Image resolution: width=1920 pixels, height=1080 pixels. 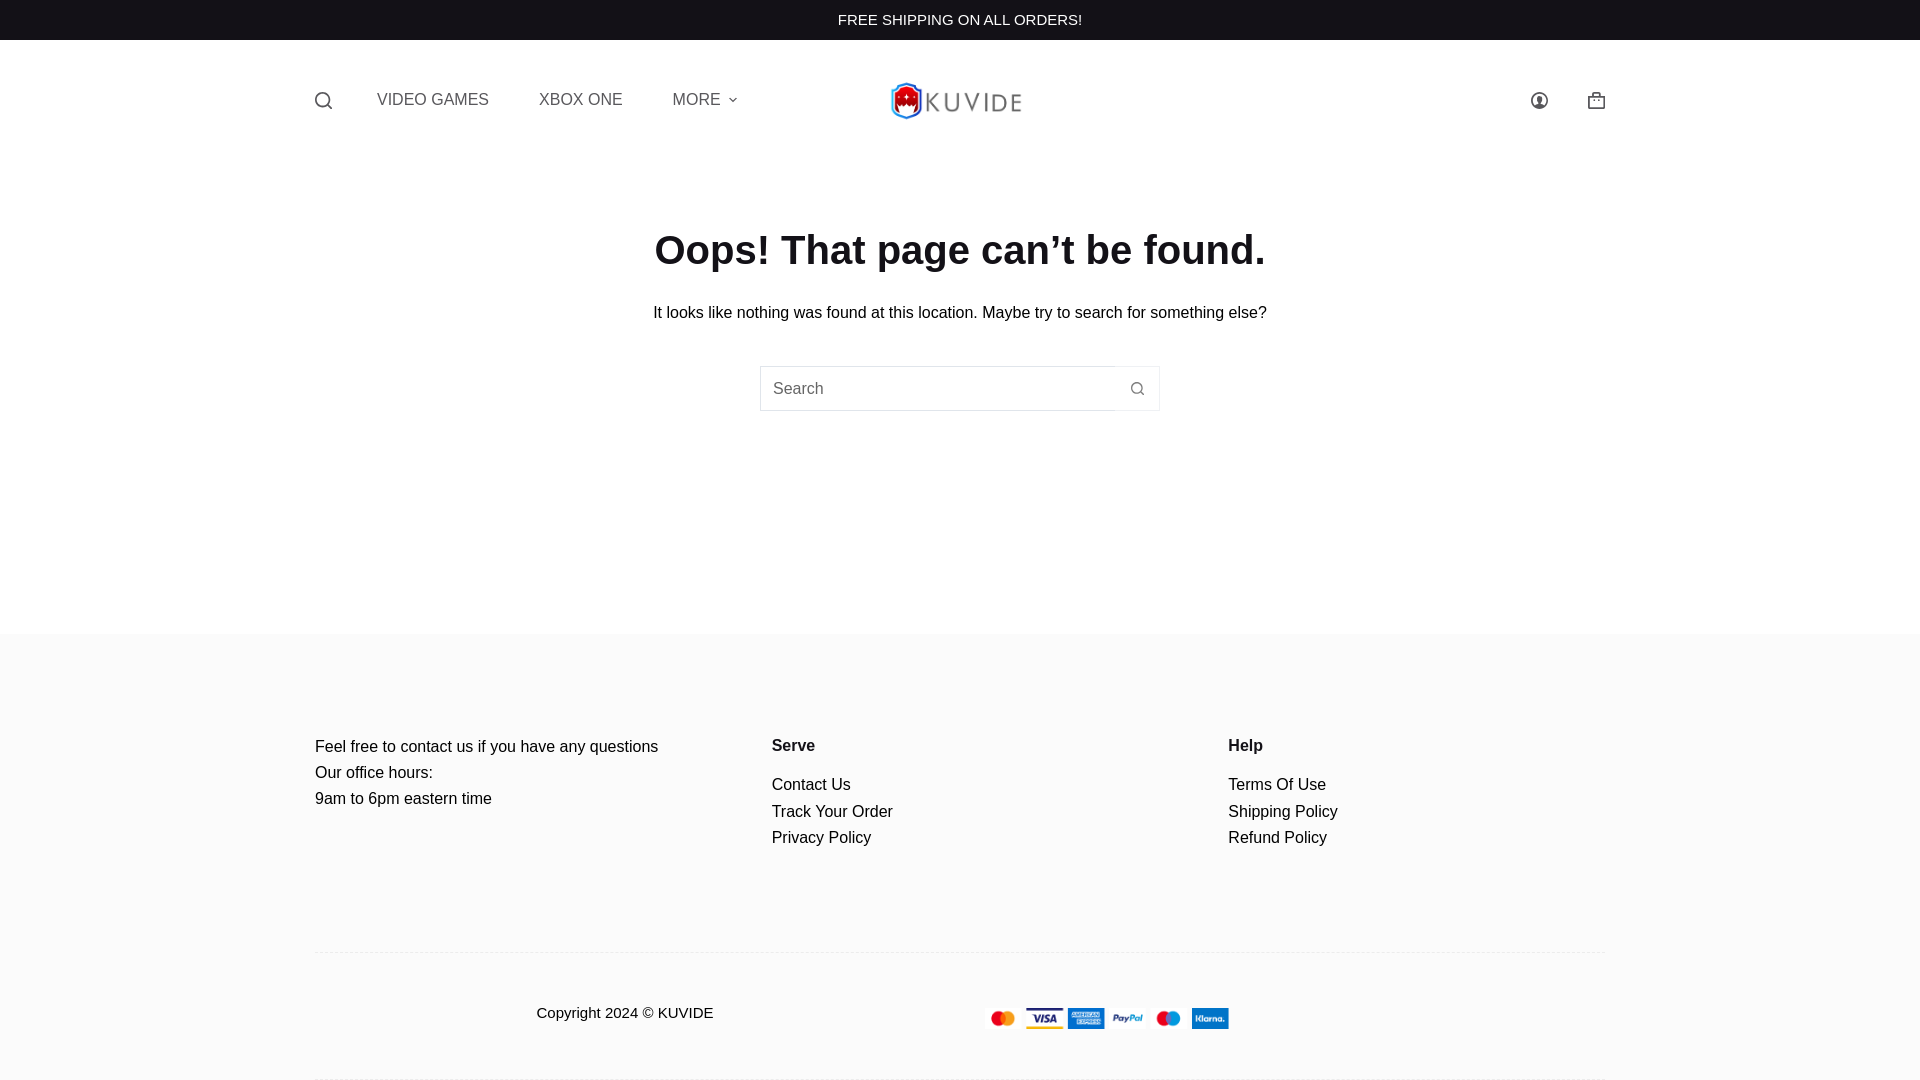 What do you see at coordinates (1596, 100) in the screenshot?
I see `Shopping cart` at bounding box center [1596, 100].